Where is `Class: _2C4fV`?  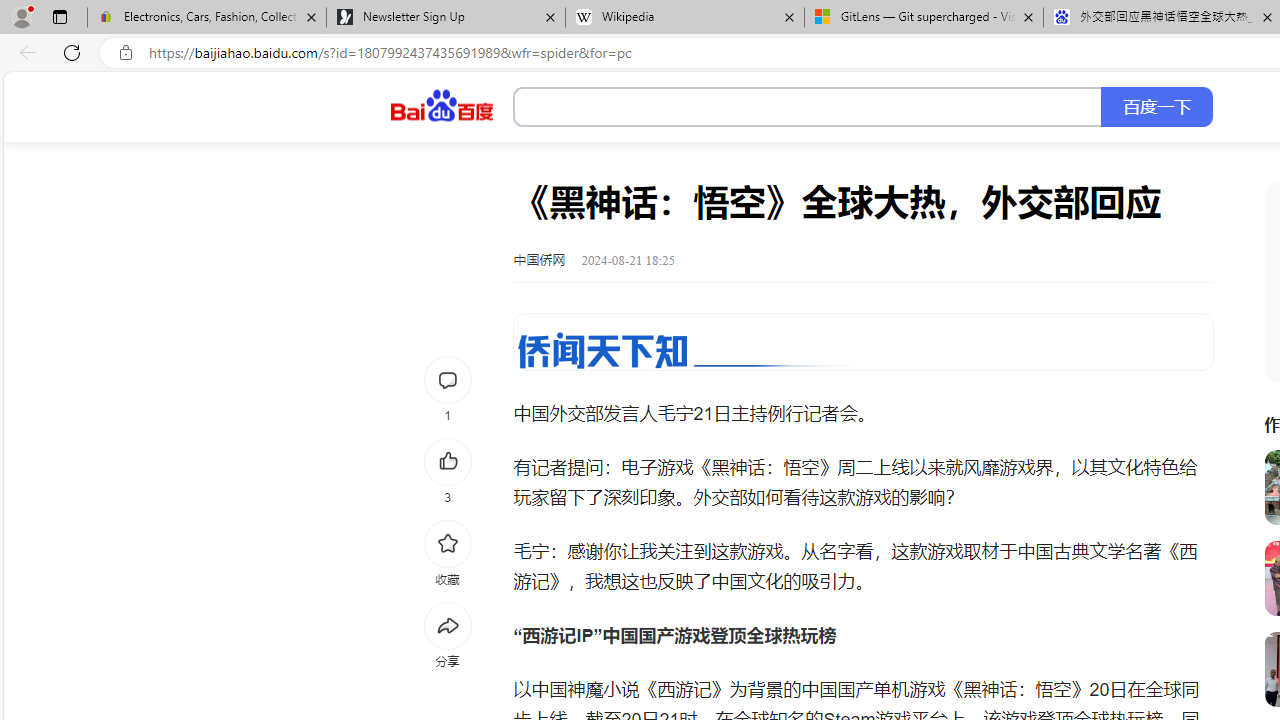
Class: _2C4fV is located at coordinates (808, 107).